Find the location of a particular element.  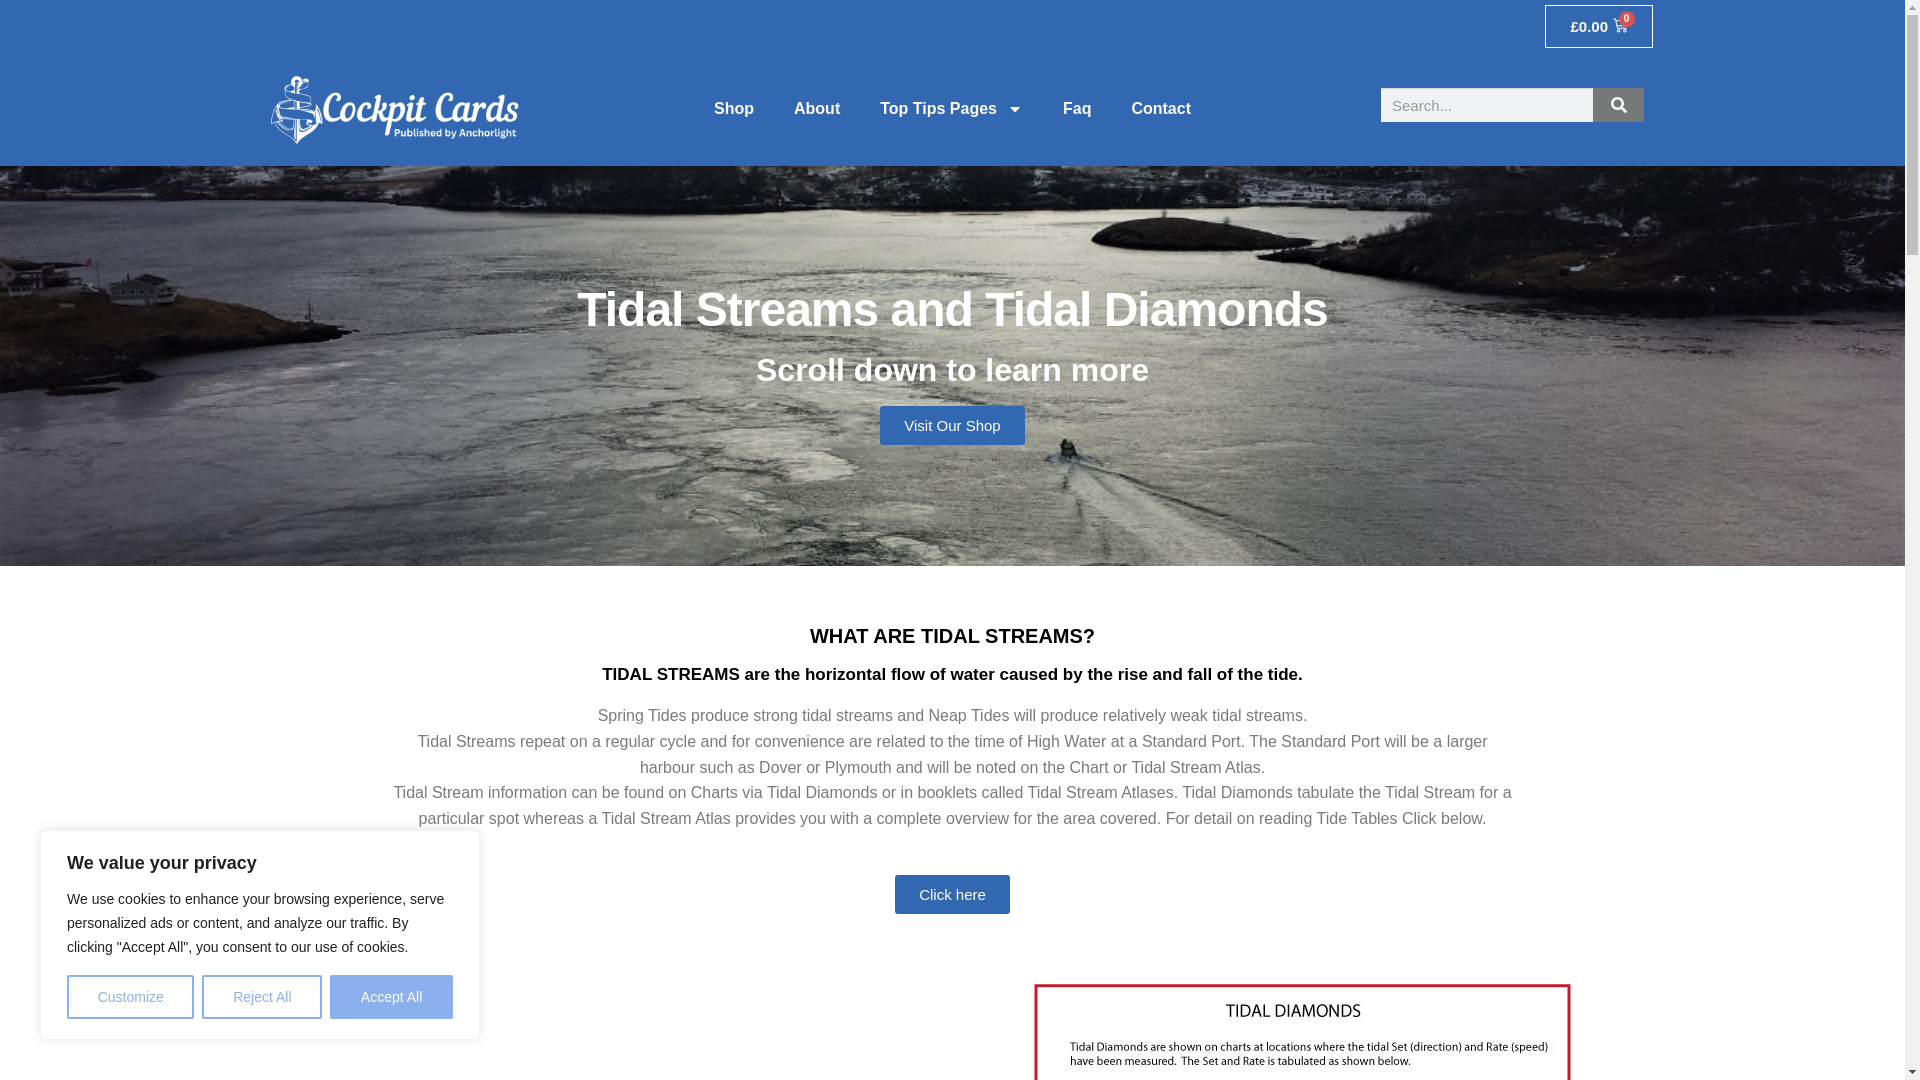

Accept All is located at coordinates (392, 997).